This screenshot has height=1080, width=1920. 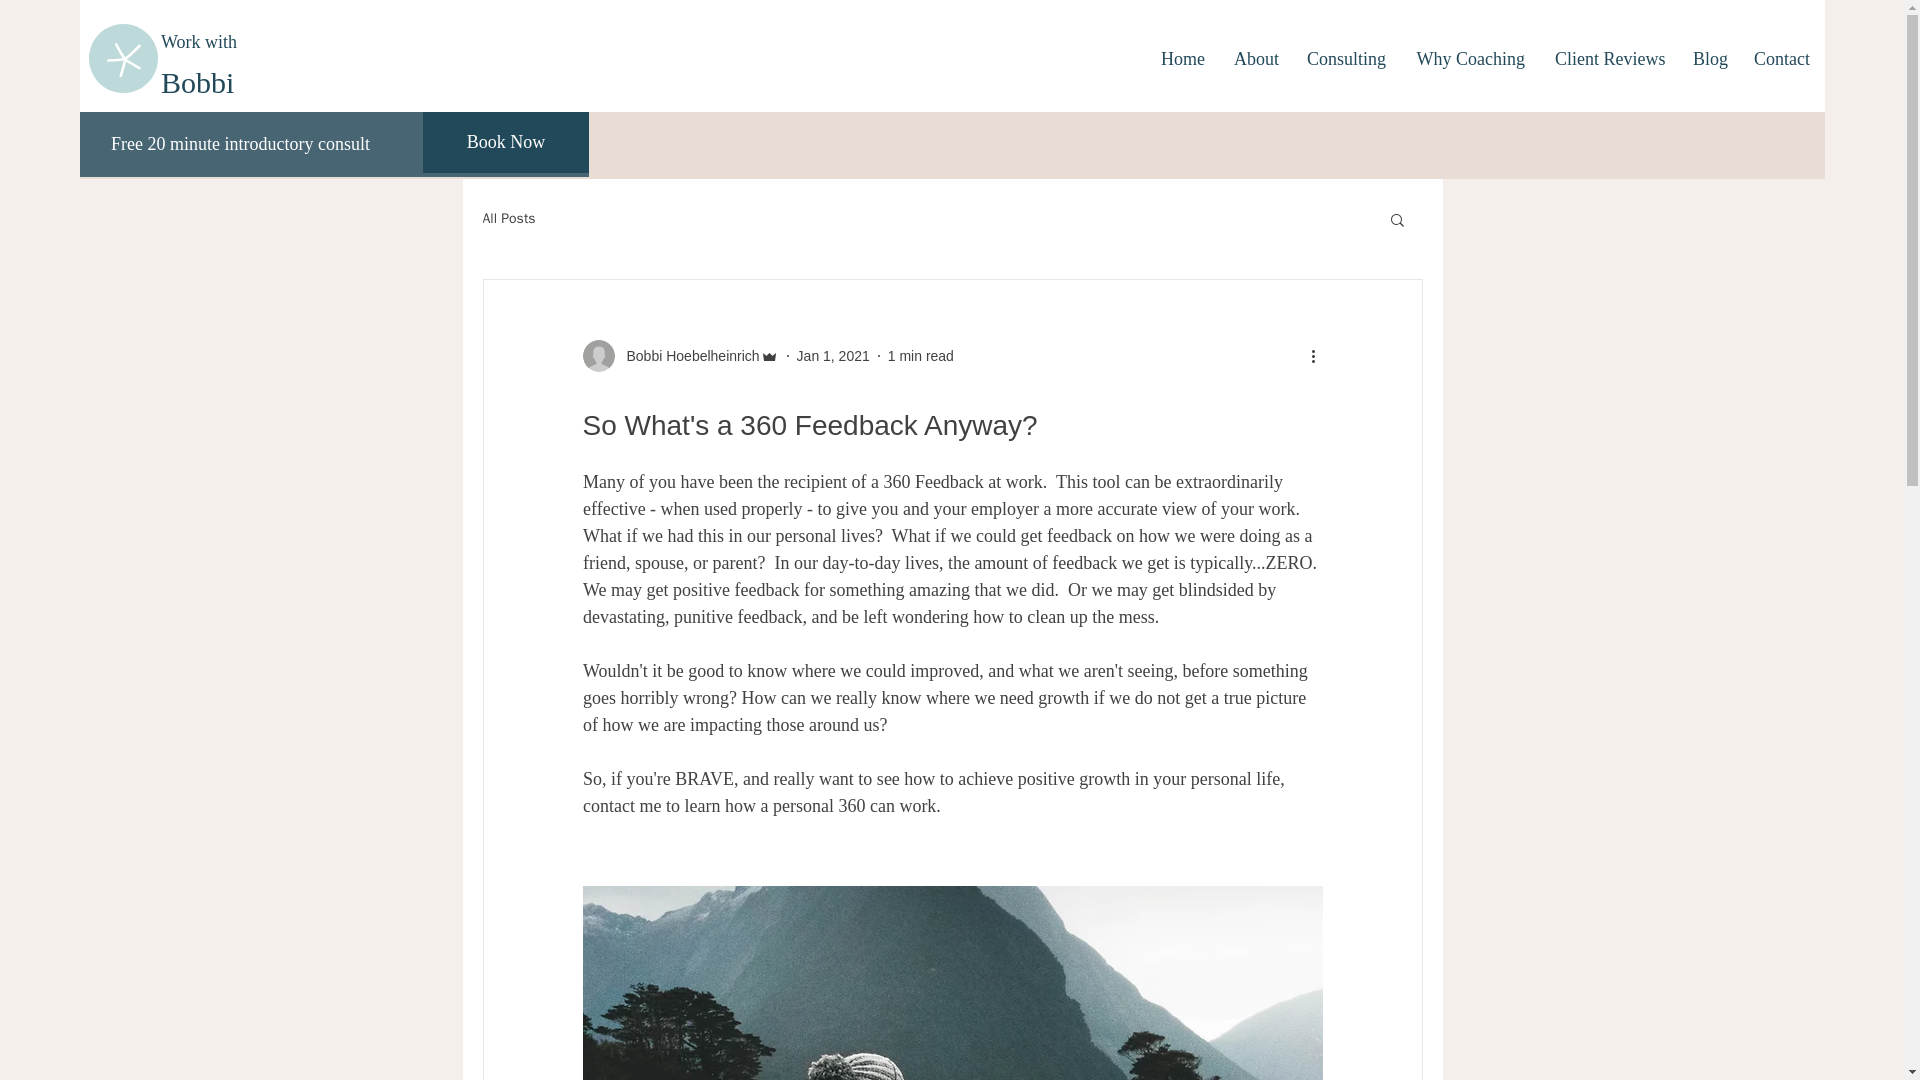 What do you see at coordinates (508, 218) in the screenshot?
I see `All Posts` at bounding box center [508, 218].